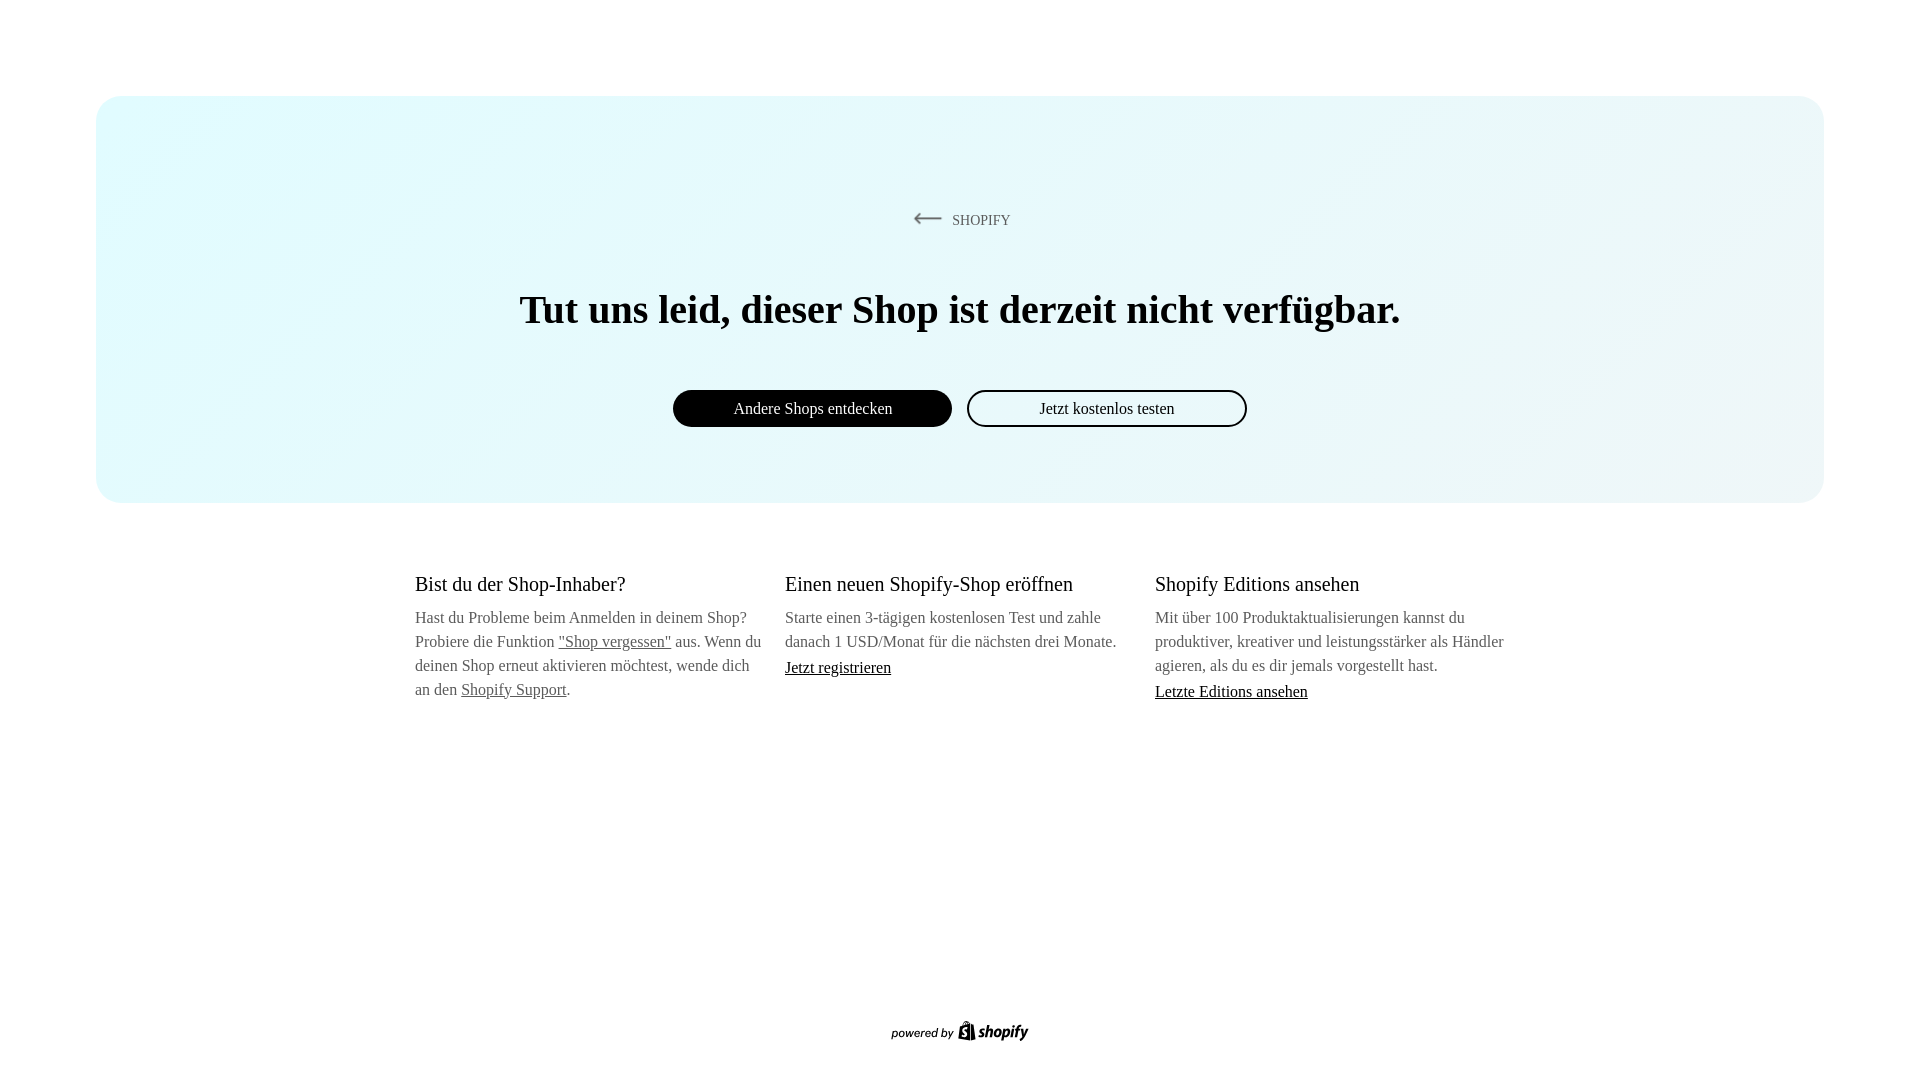  I want to click on Jetzt kostenlos testen, so click(1106, 408).